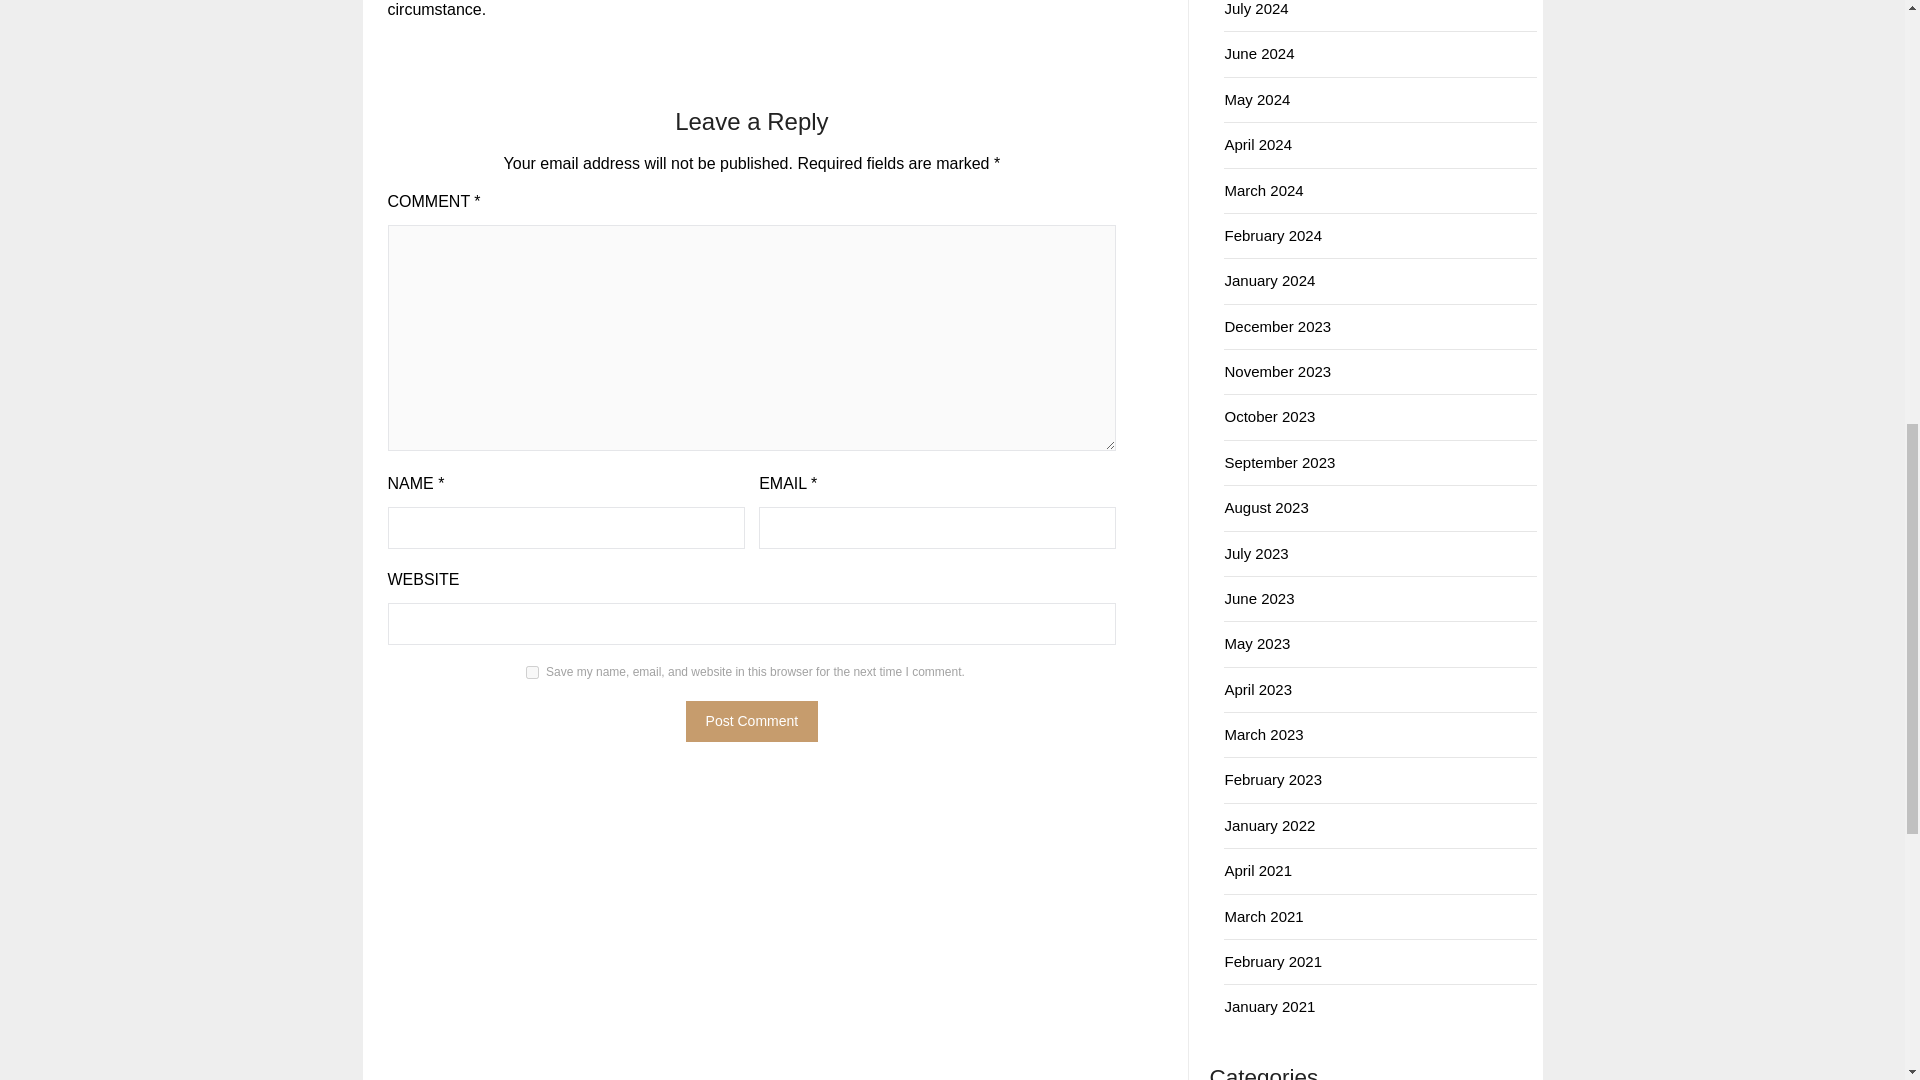 This screenshot has width=1920, height=1080. What do you see at coordinates (1270, 416) in the screenshot?
I see `October 2023` at bounding box center [1270, 416].